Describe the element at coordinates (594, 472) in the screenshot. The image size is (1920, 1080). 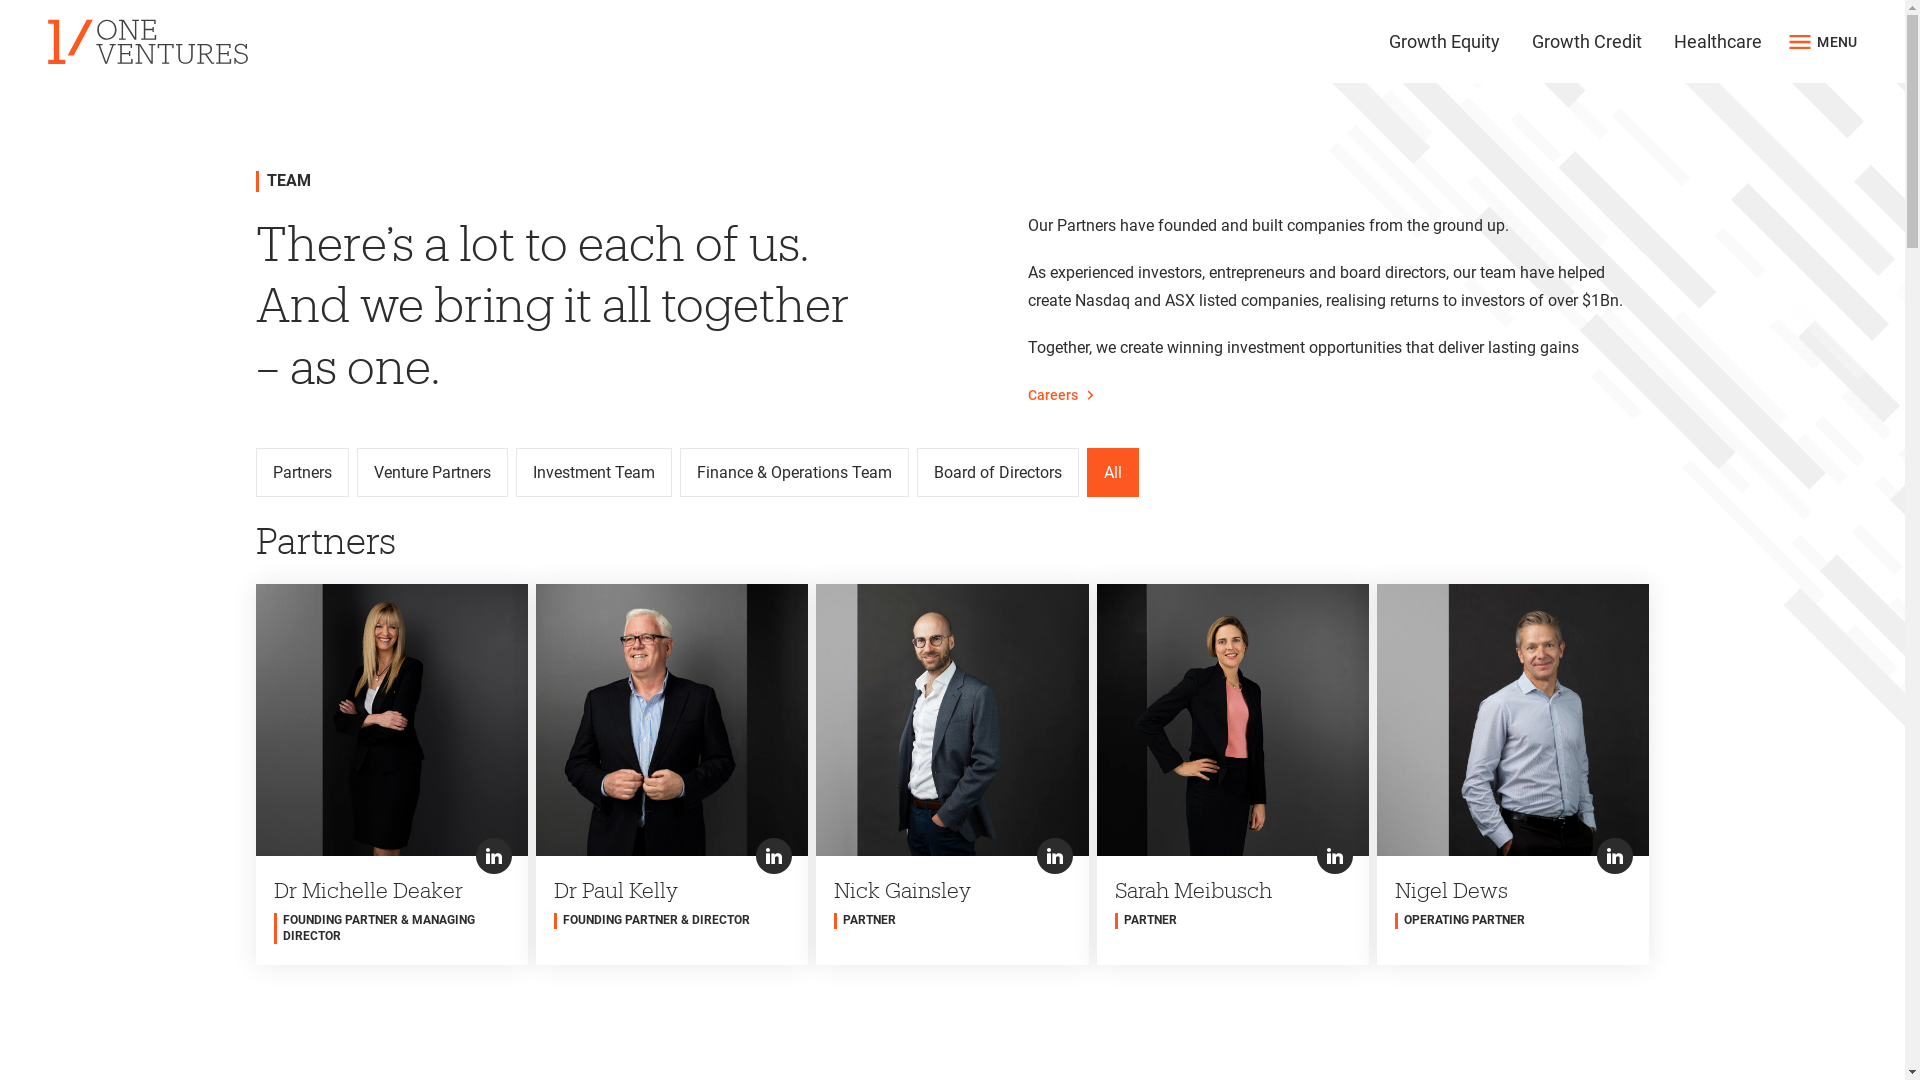
I see `Investment Team
Investment Team` at that location.